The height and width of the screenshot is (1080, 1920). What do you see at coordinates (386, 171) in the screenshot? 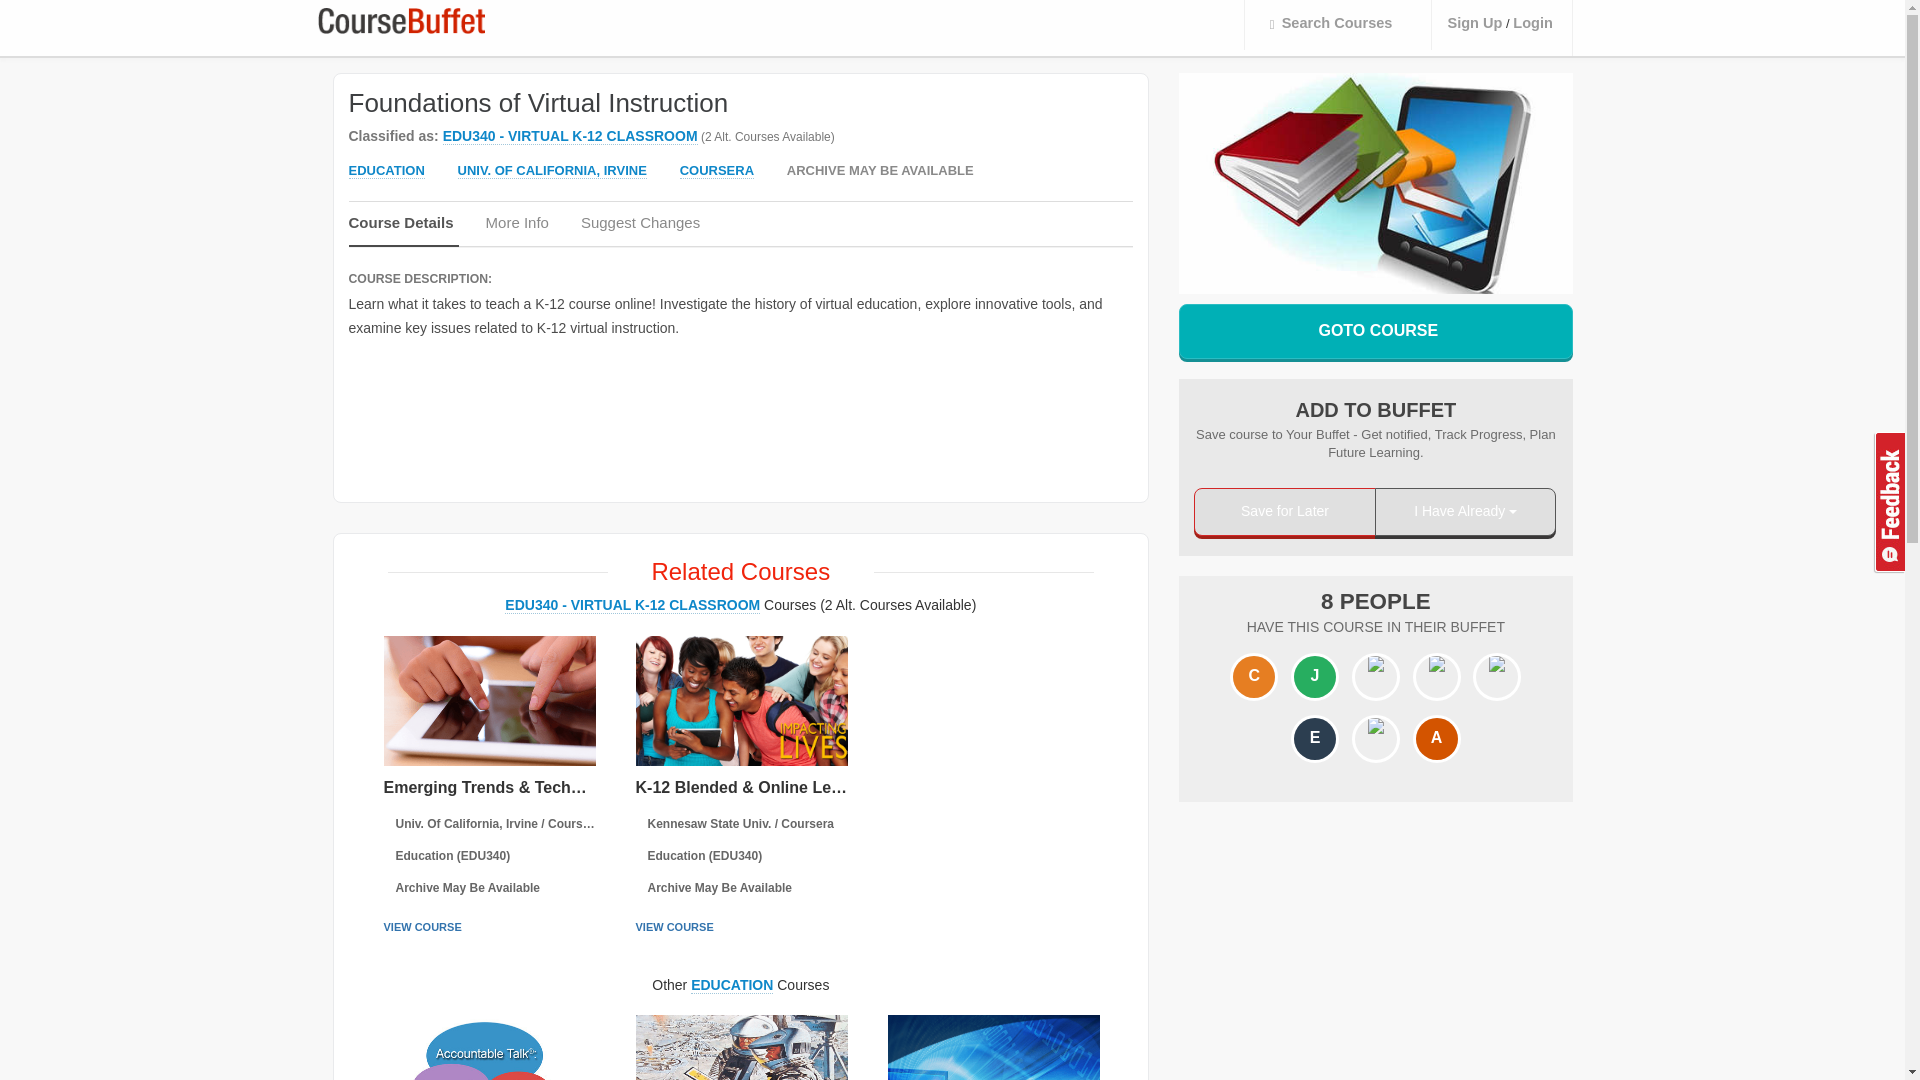
I see `EDUCATION` at bounding box center [386, 171].